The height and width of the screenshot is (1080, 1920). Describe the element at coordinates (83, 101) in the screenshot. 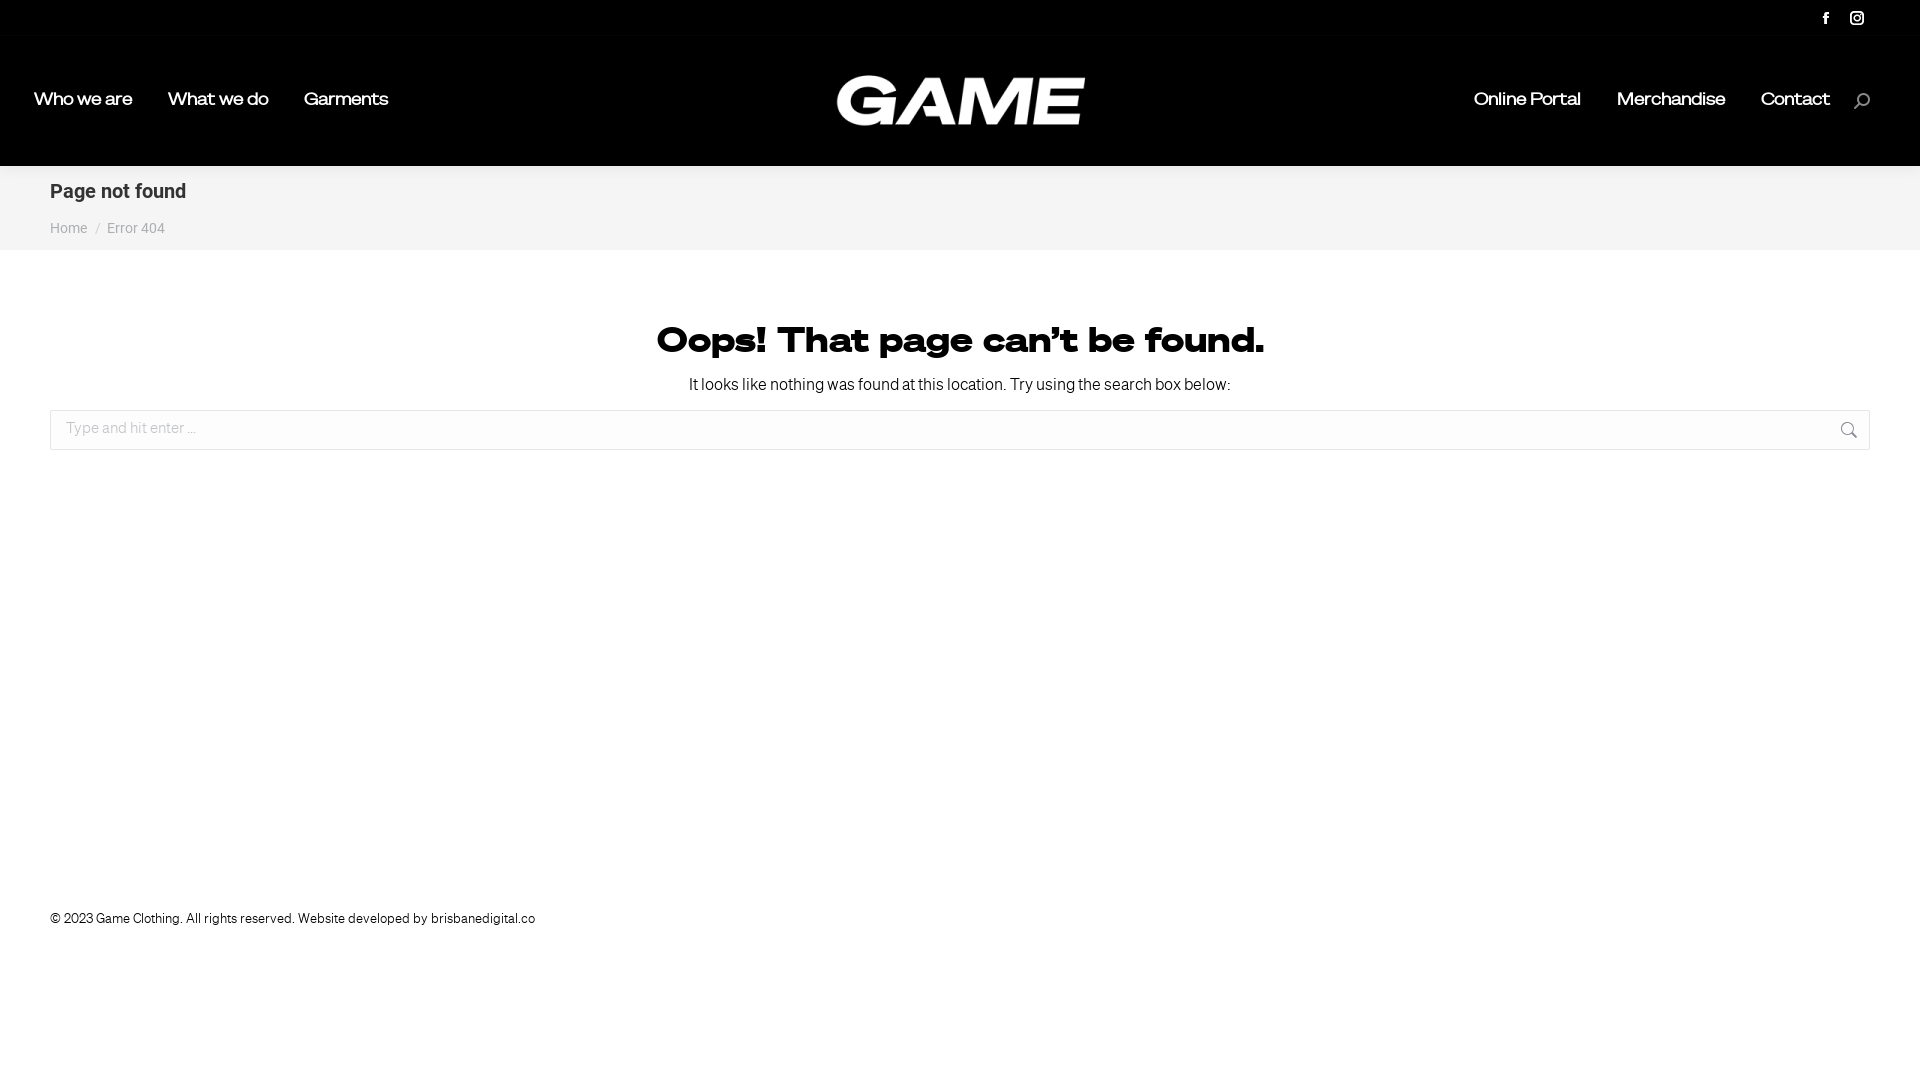

I see `Who we are` at that location.